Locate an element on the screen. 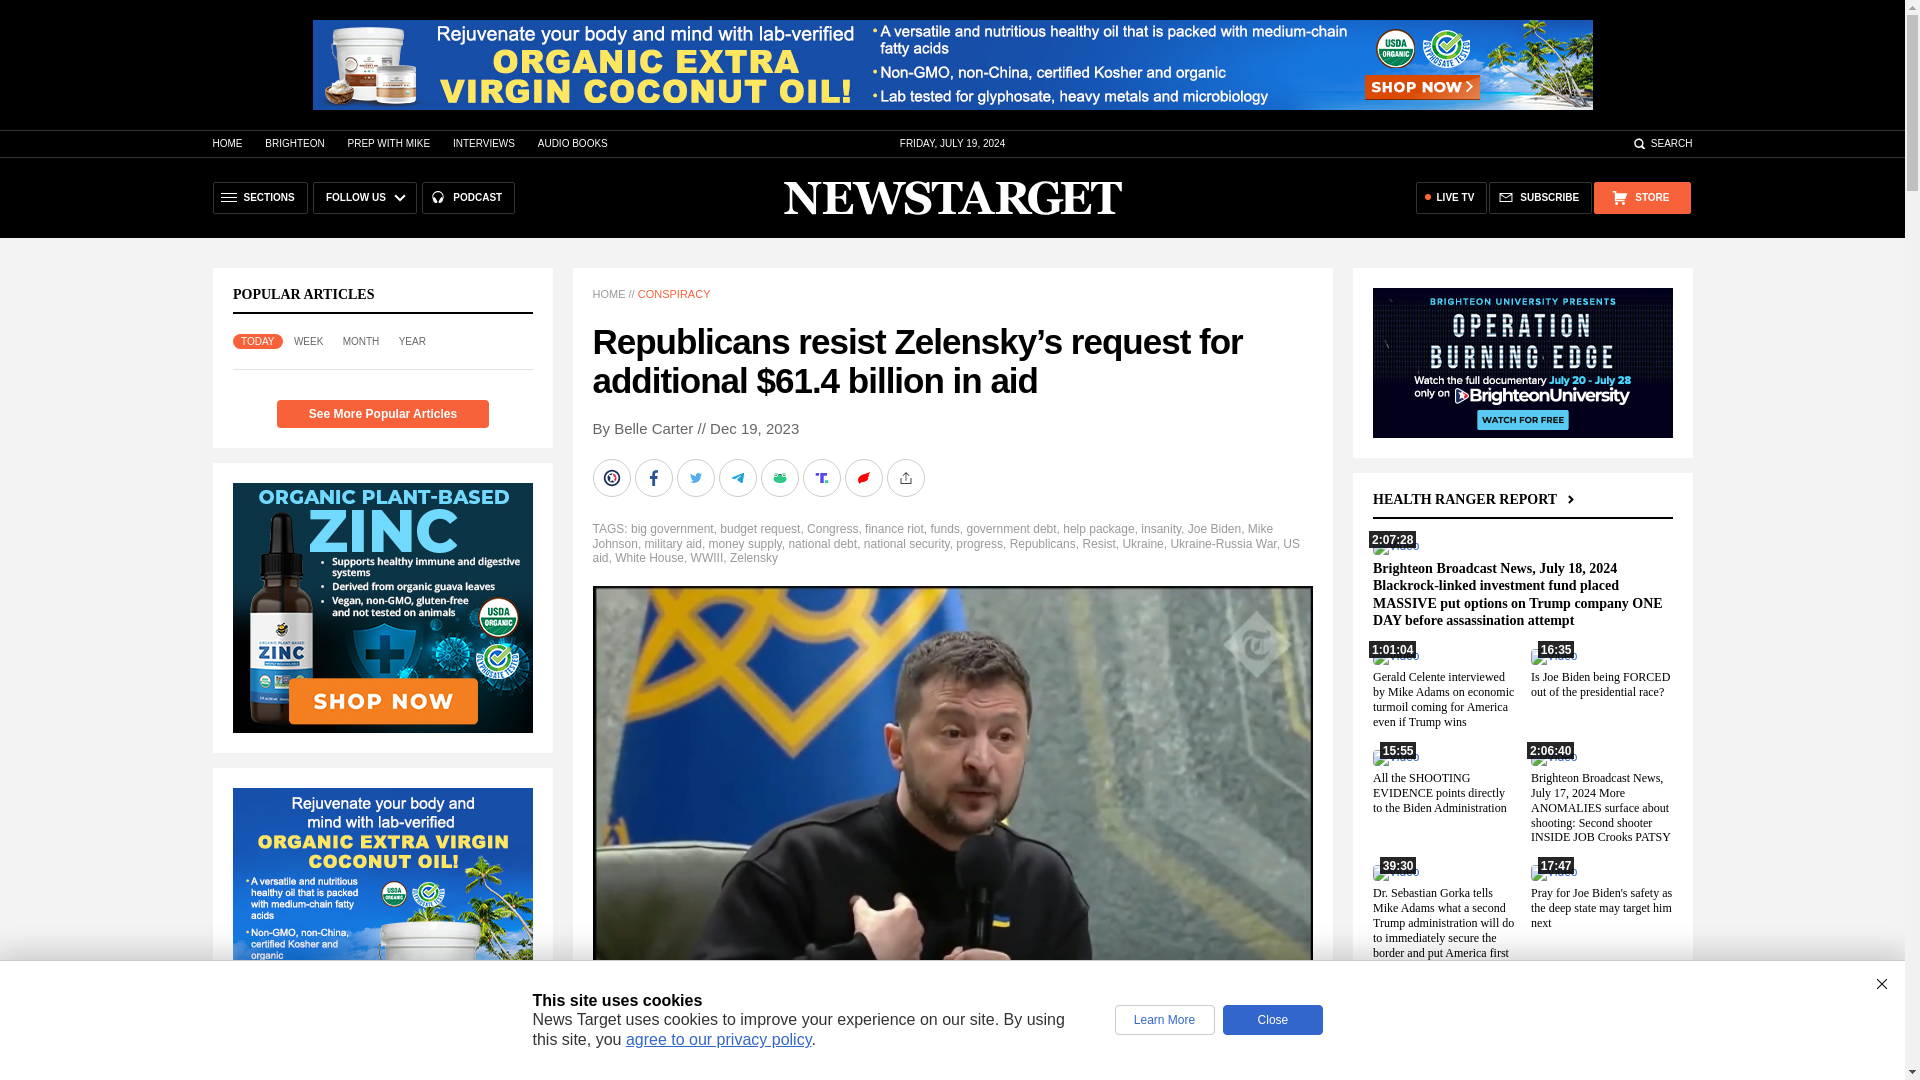 The image size is (1920, 1080). PODCAST is located at coordinates (468, 198).